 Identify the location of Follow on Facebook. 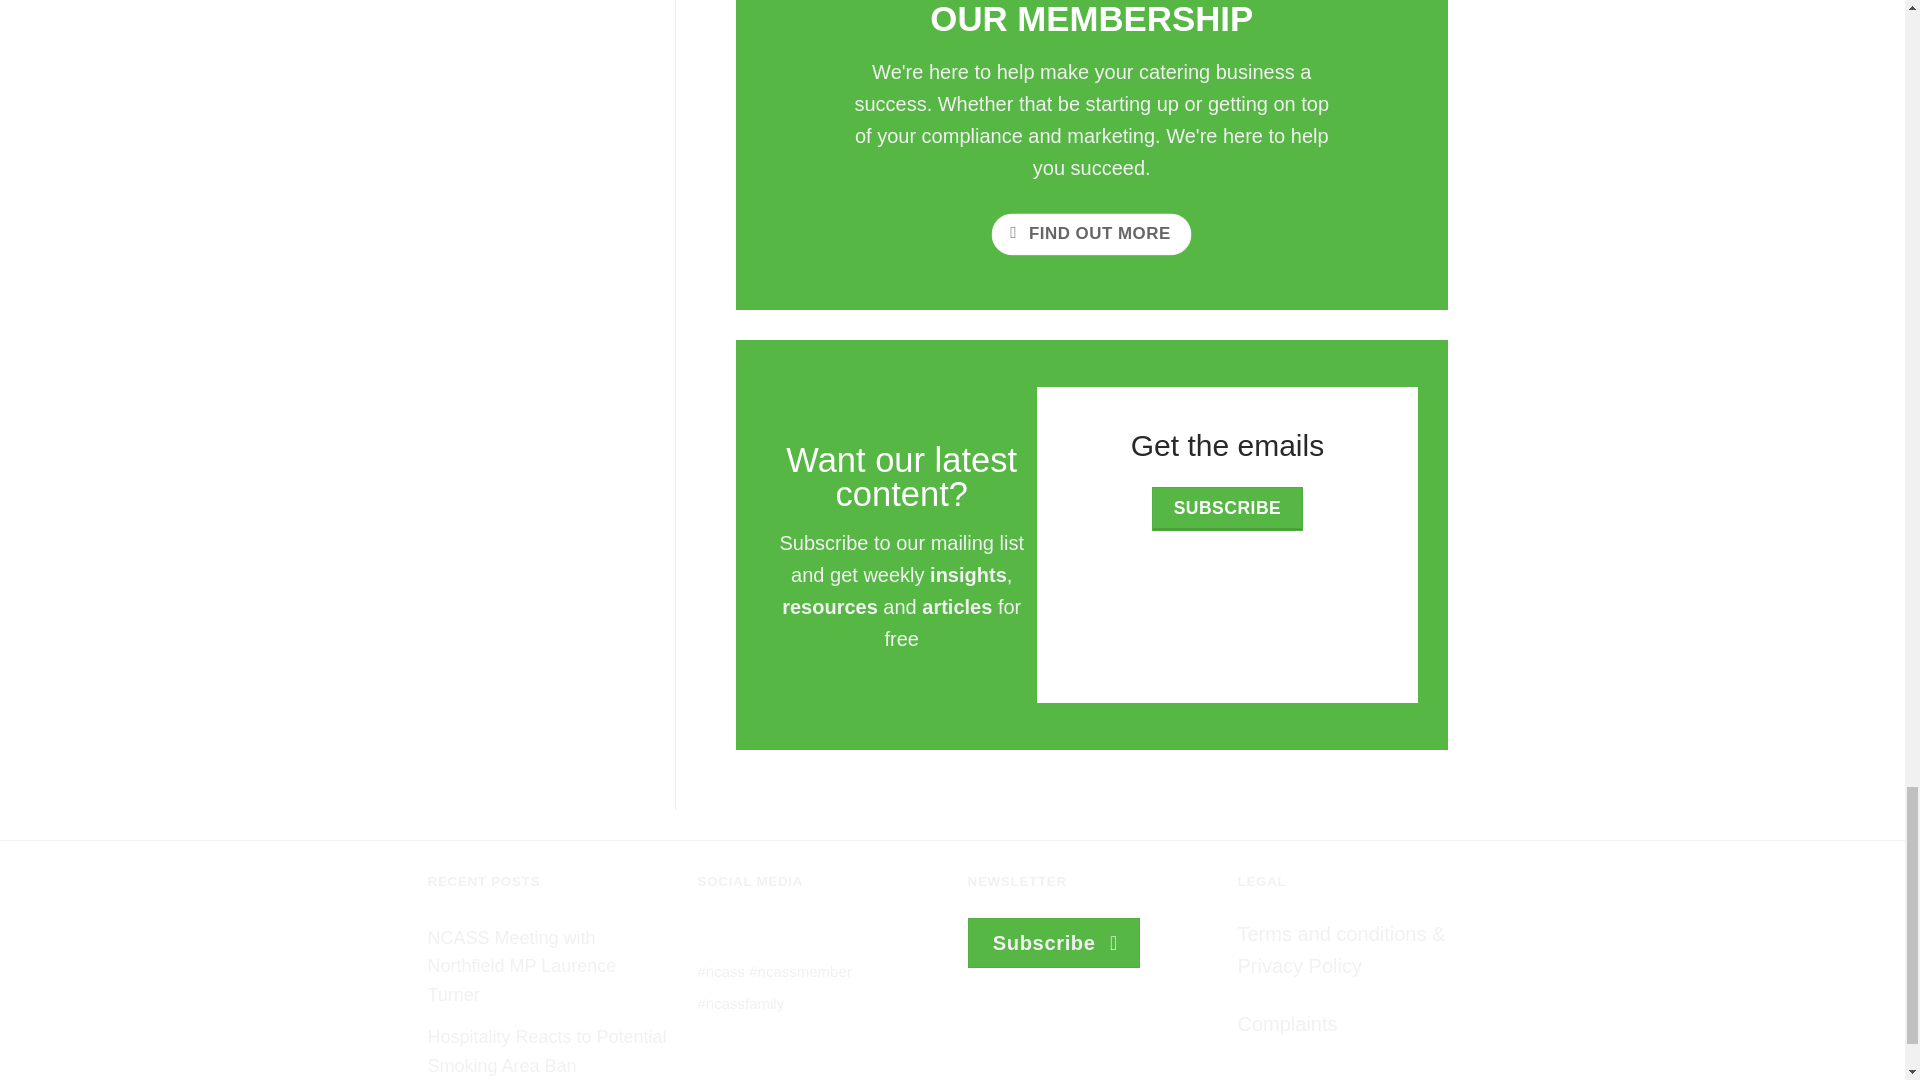
(714, 936).